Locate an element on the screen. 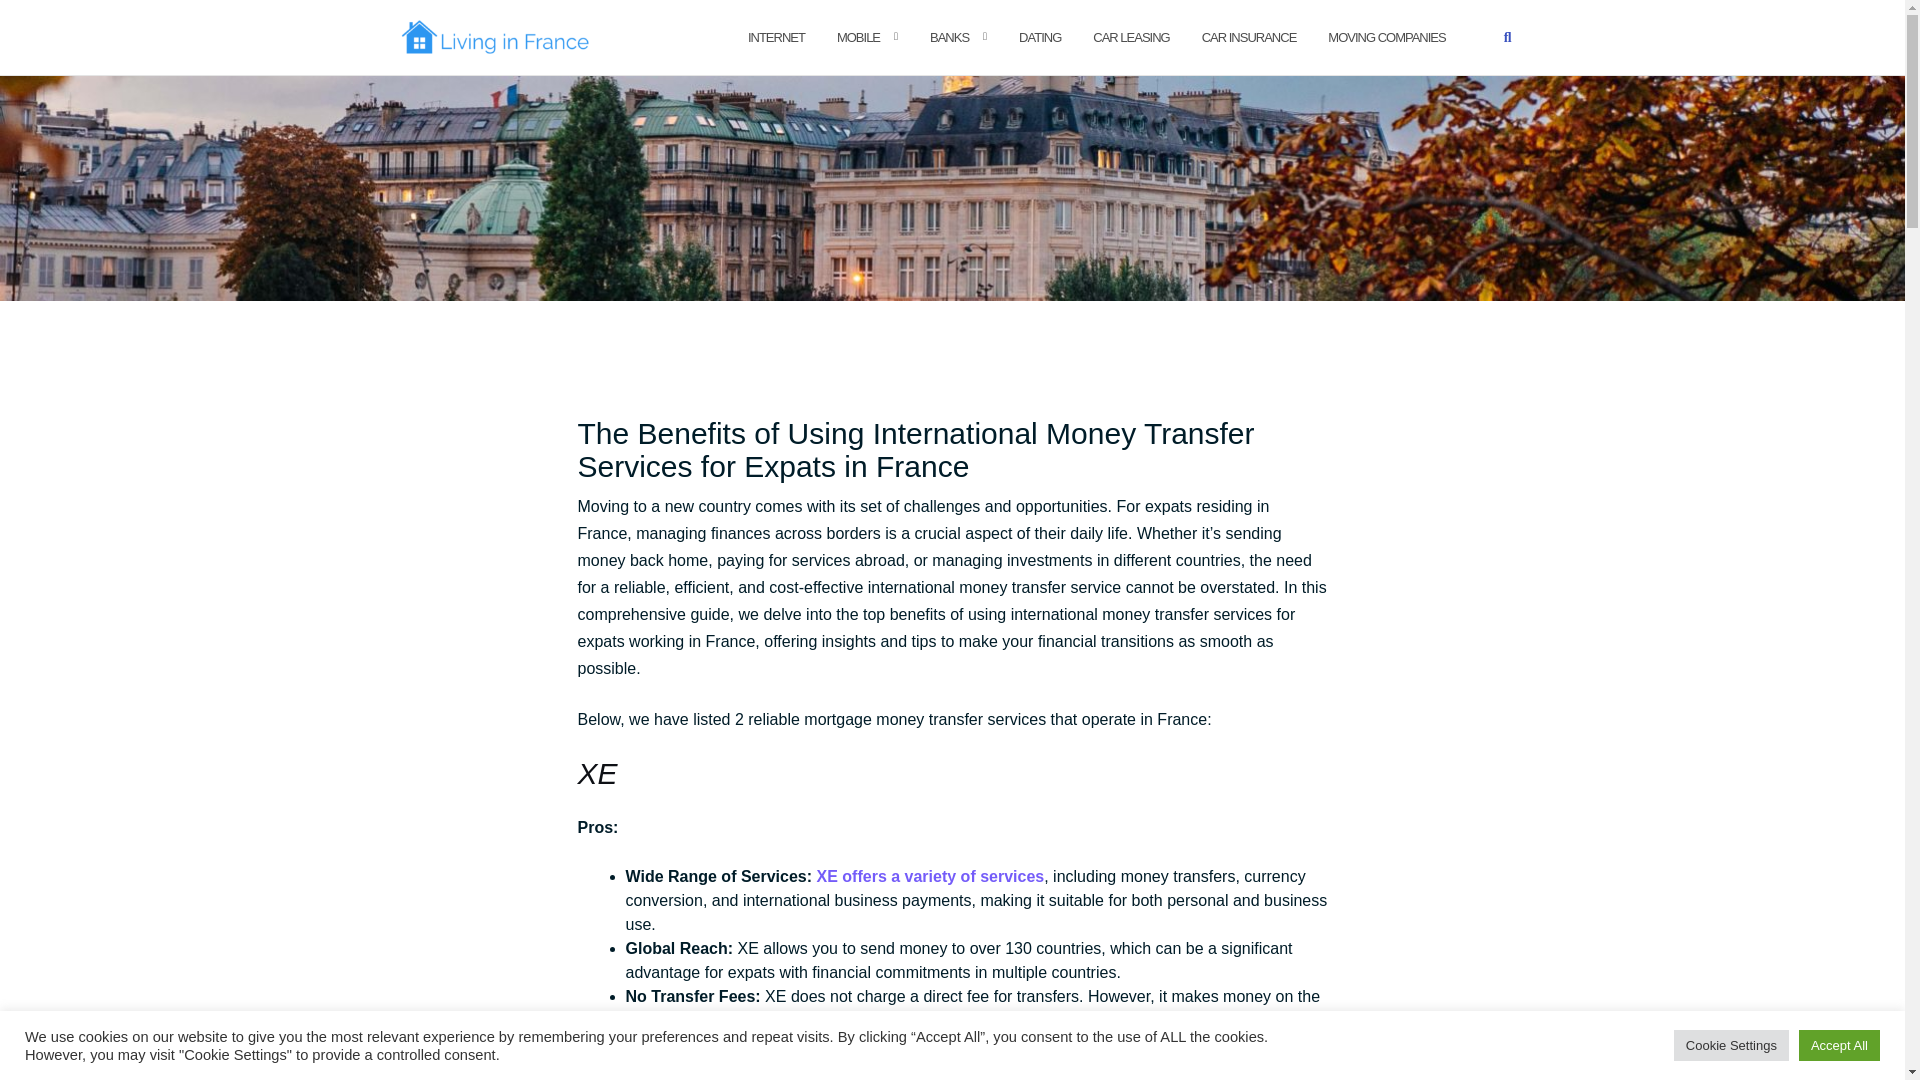  MOVING COMPANIES is located at coordinates (1386, 38).